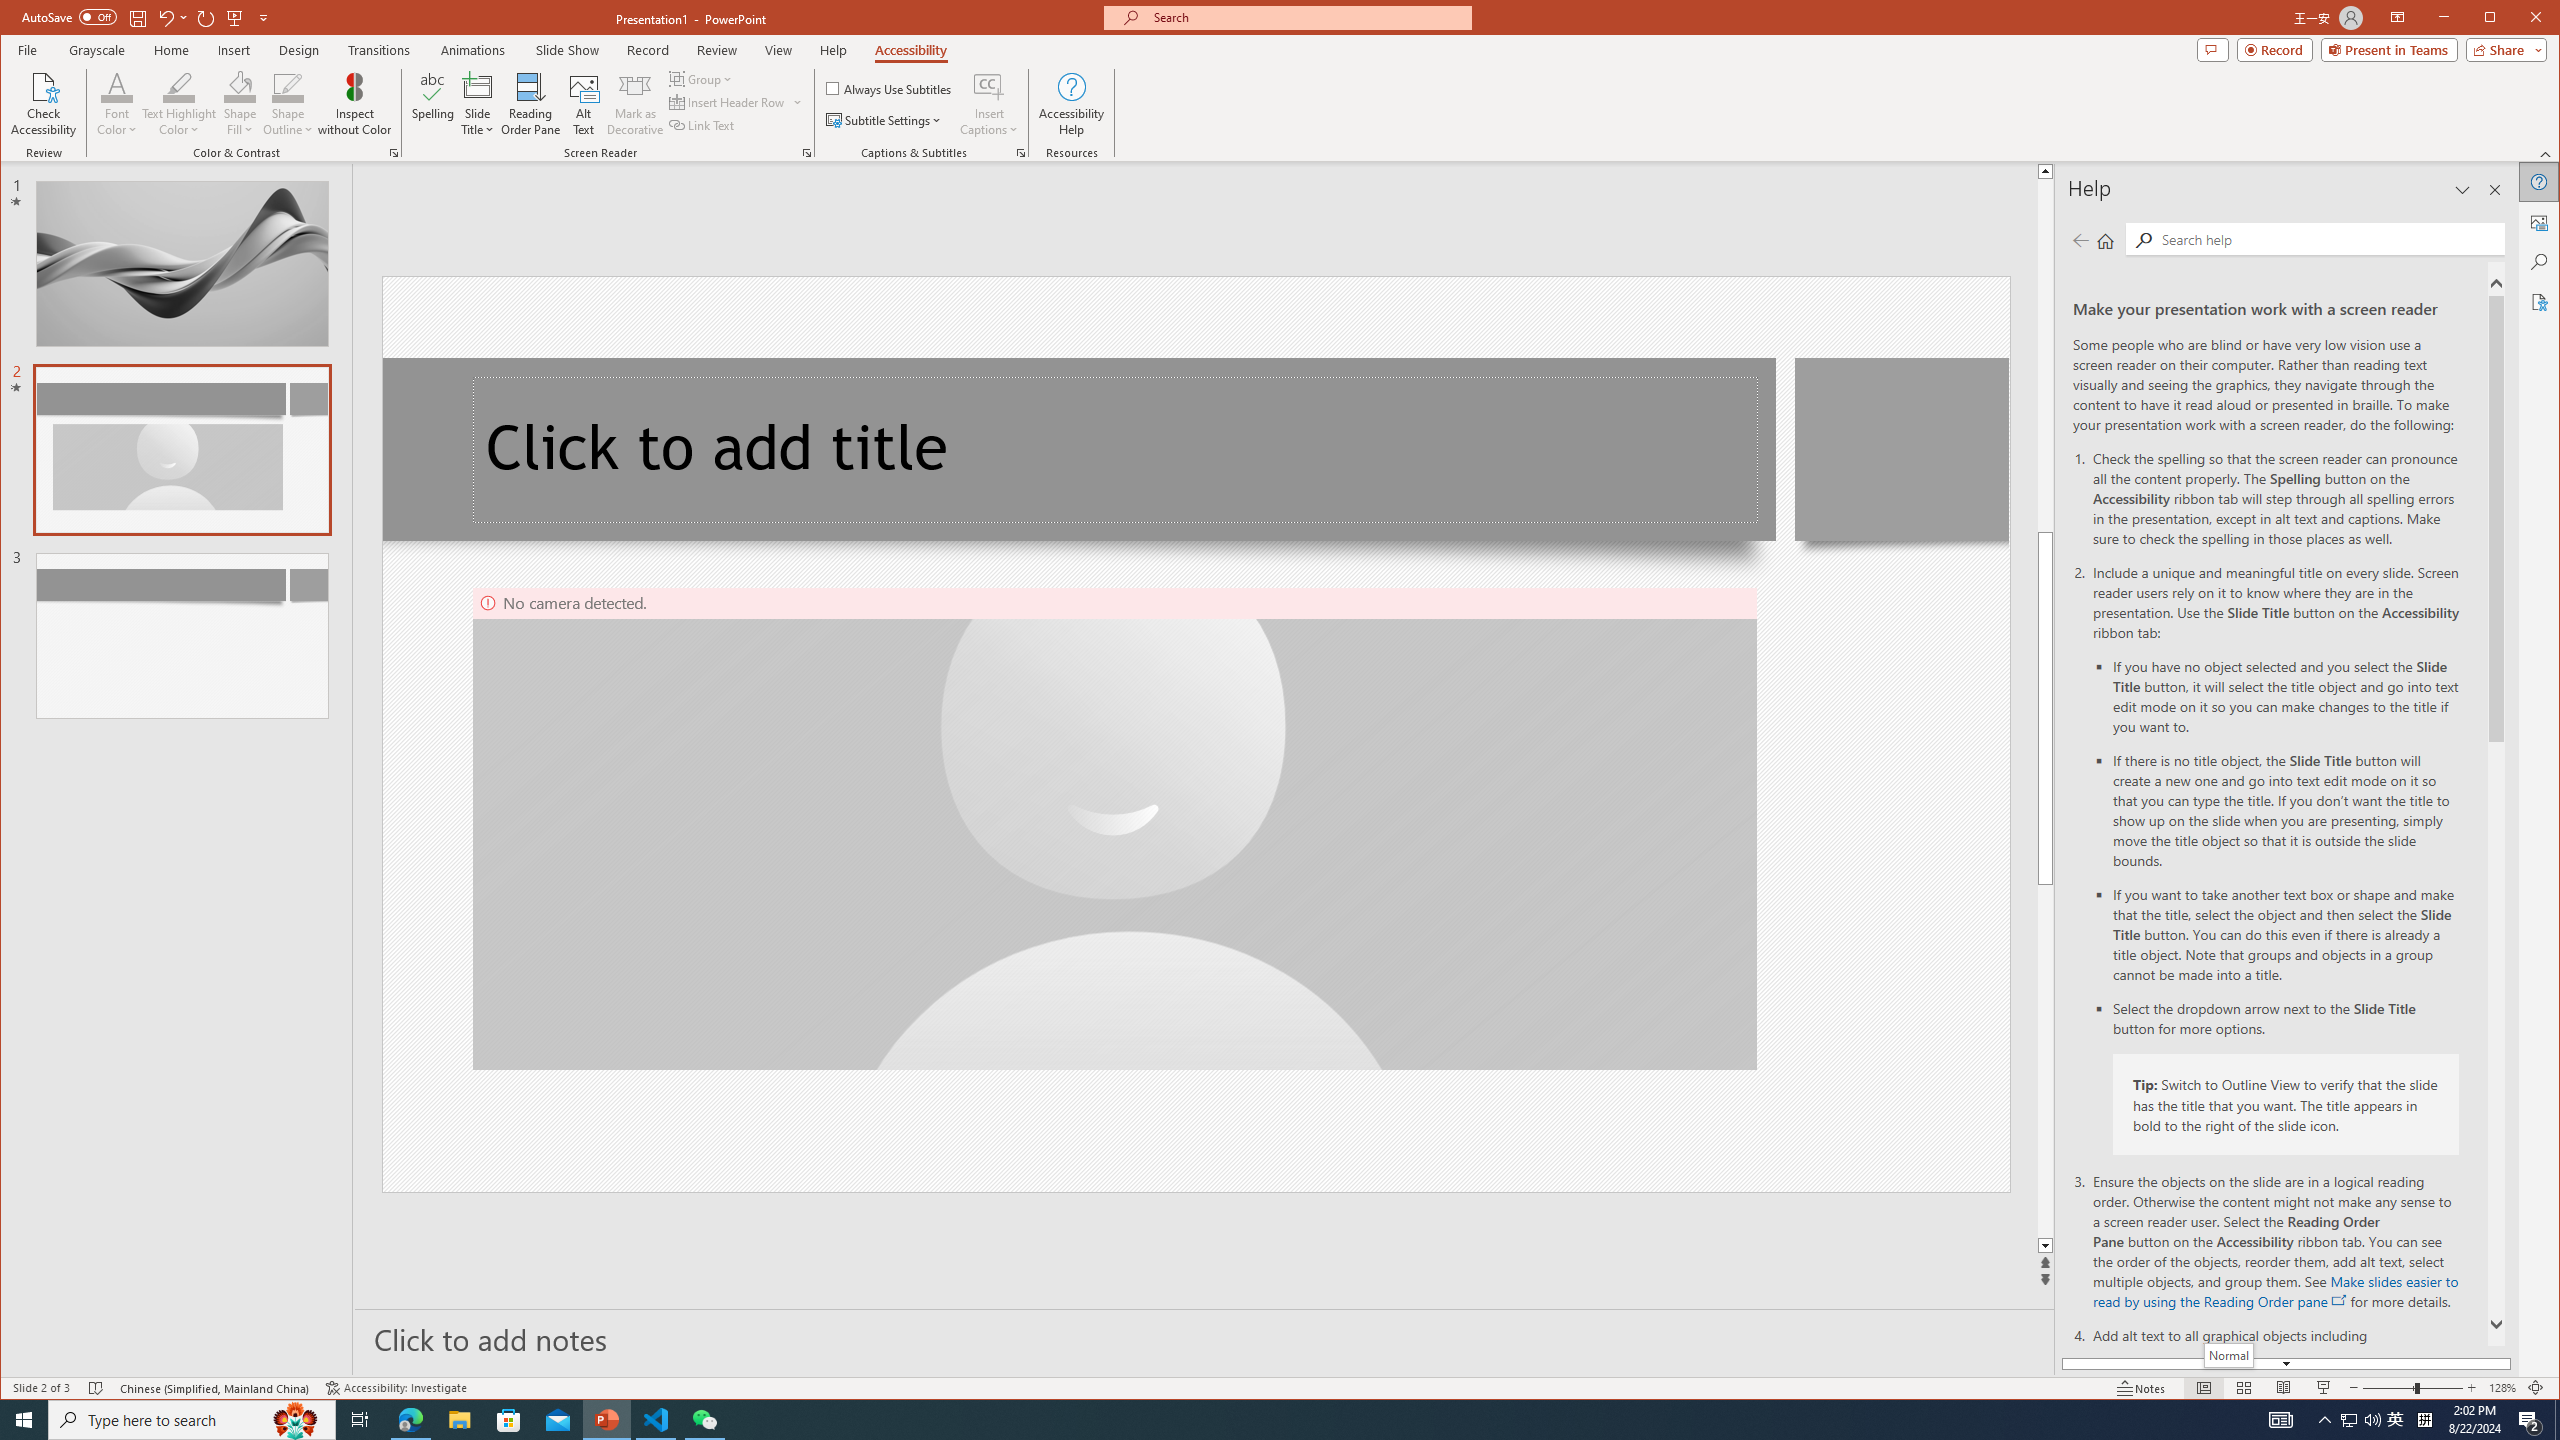 Image resolution: width=2560 pixels, height=1440 pixels. What do you see at coordinates (608, 1420) in the screenshot?
I see `PowerPoint - 1 running window` at bounding box center [608, 1420].